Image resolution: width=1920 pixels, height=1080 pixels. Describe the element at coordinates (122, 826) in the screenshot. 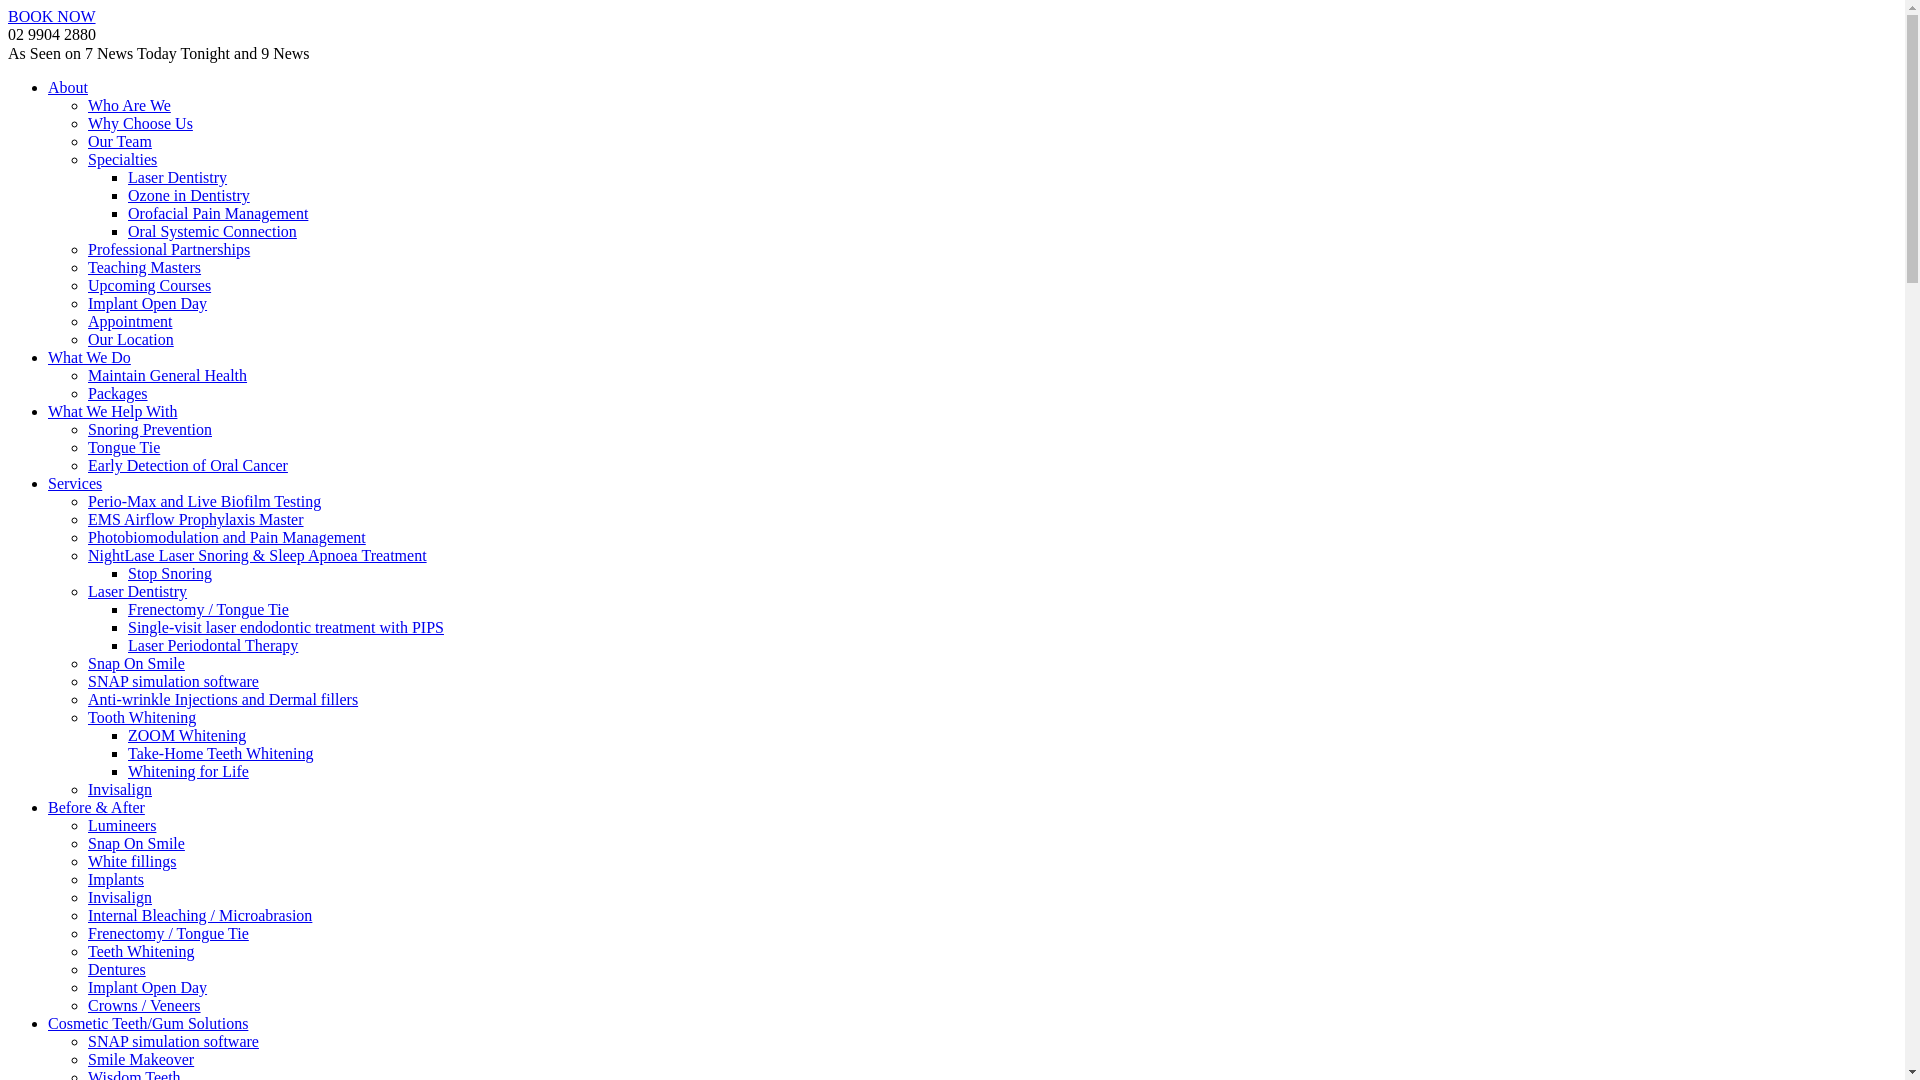

I see `Lumineers` at that location.